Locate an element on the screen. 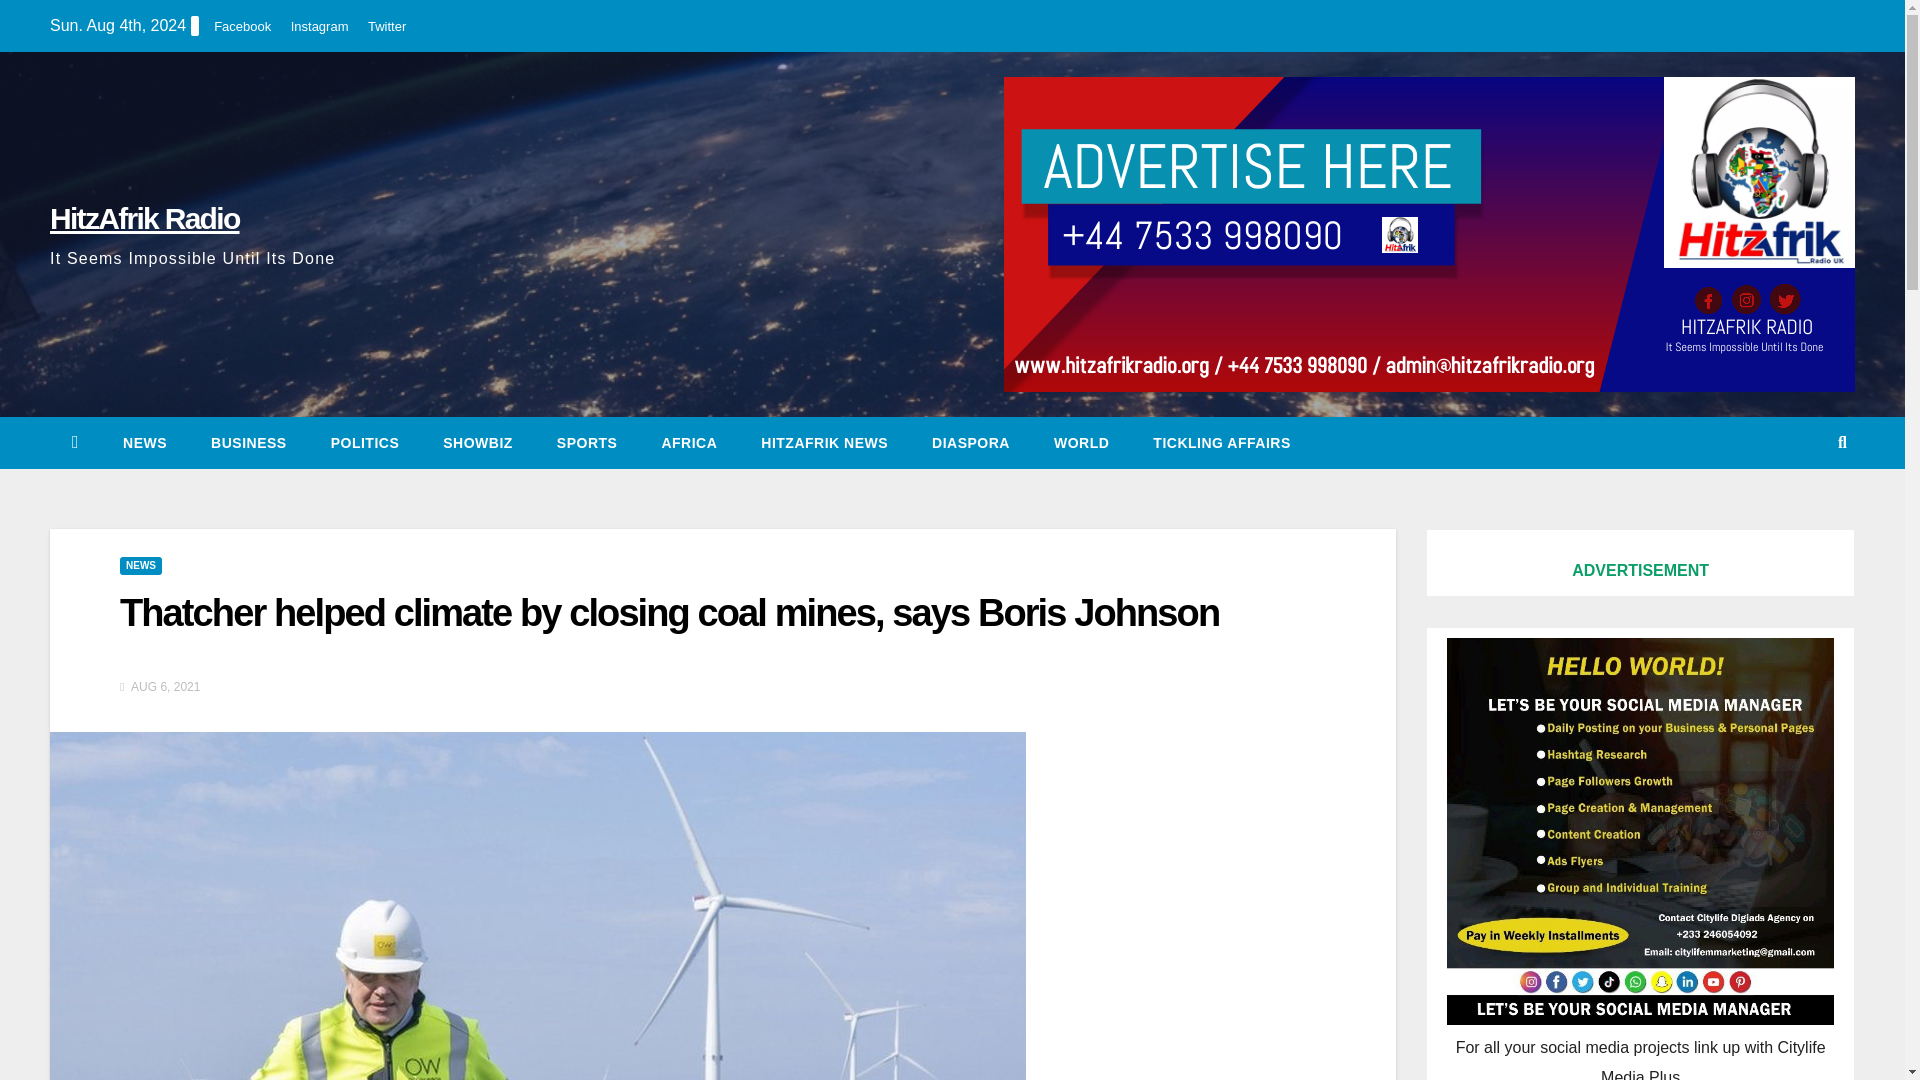 This screenshot has width=1920, height=1080. HitzAfrik News is located at coordinates (824, 442).